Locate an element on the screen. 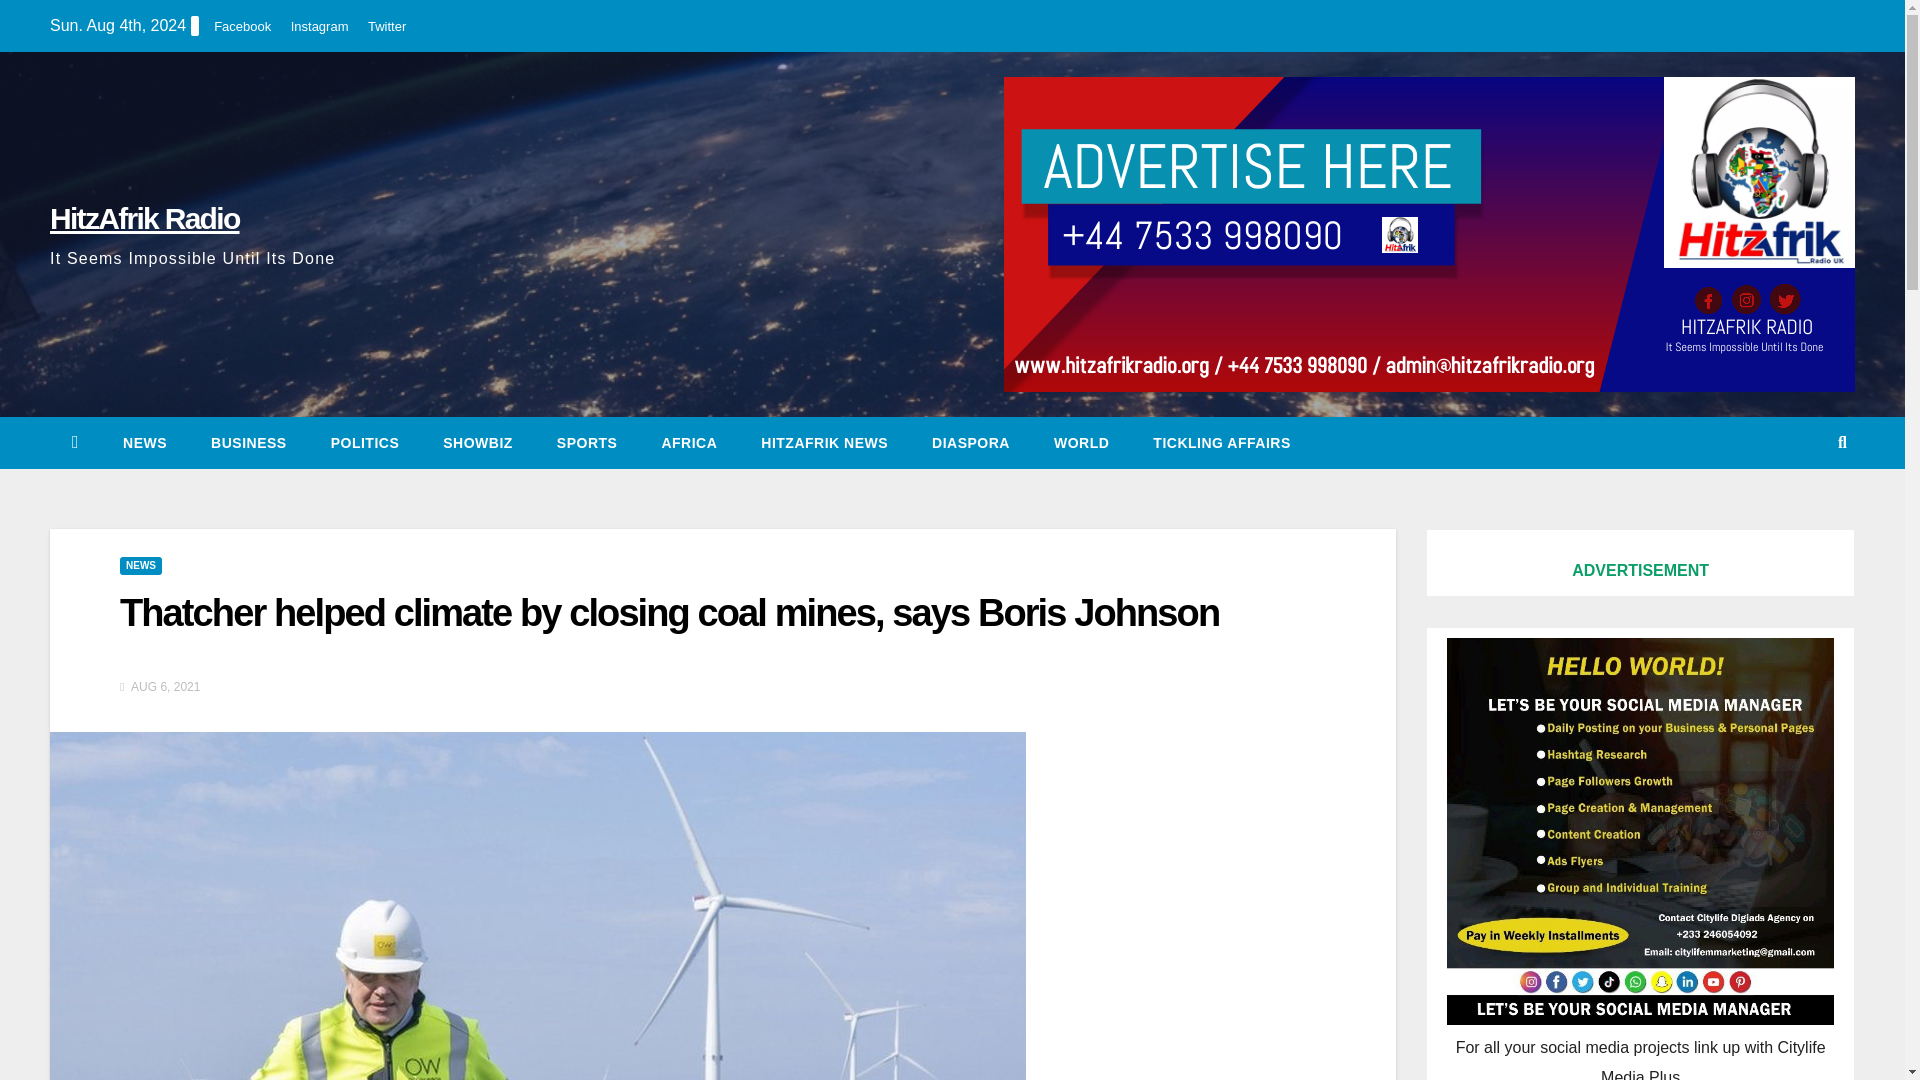 This screenshot has width=1920, height=1080. HitzAfrik News is located at coordinates (824, 442).